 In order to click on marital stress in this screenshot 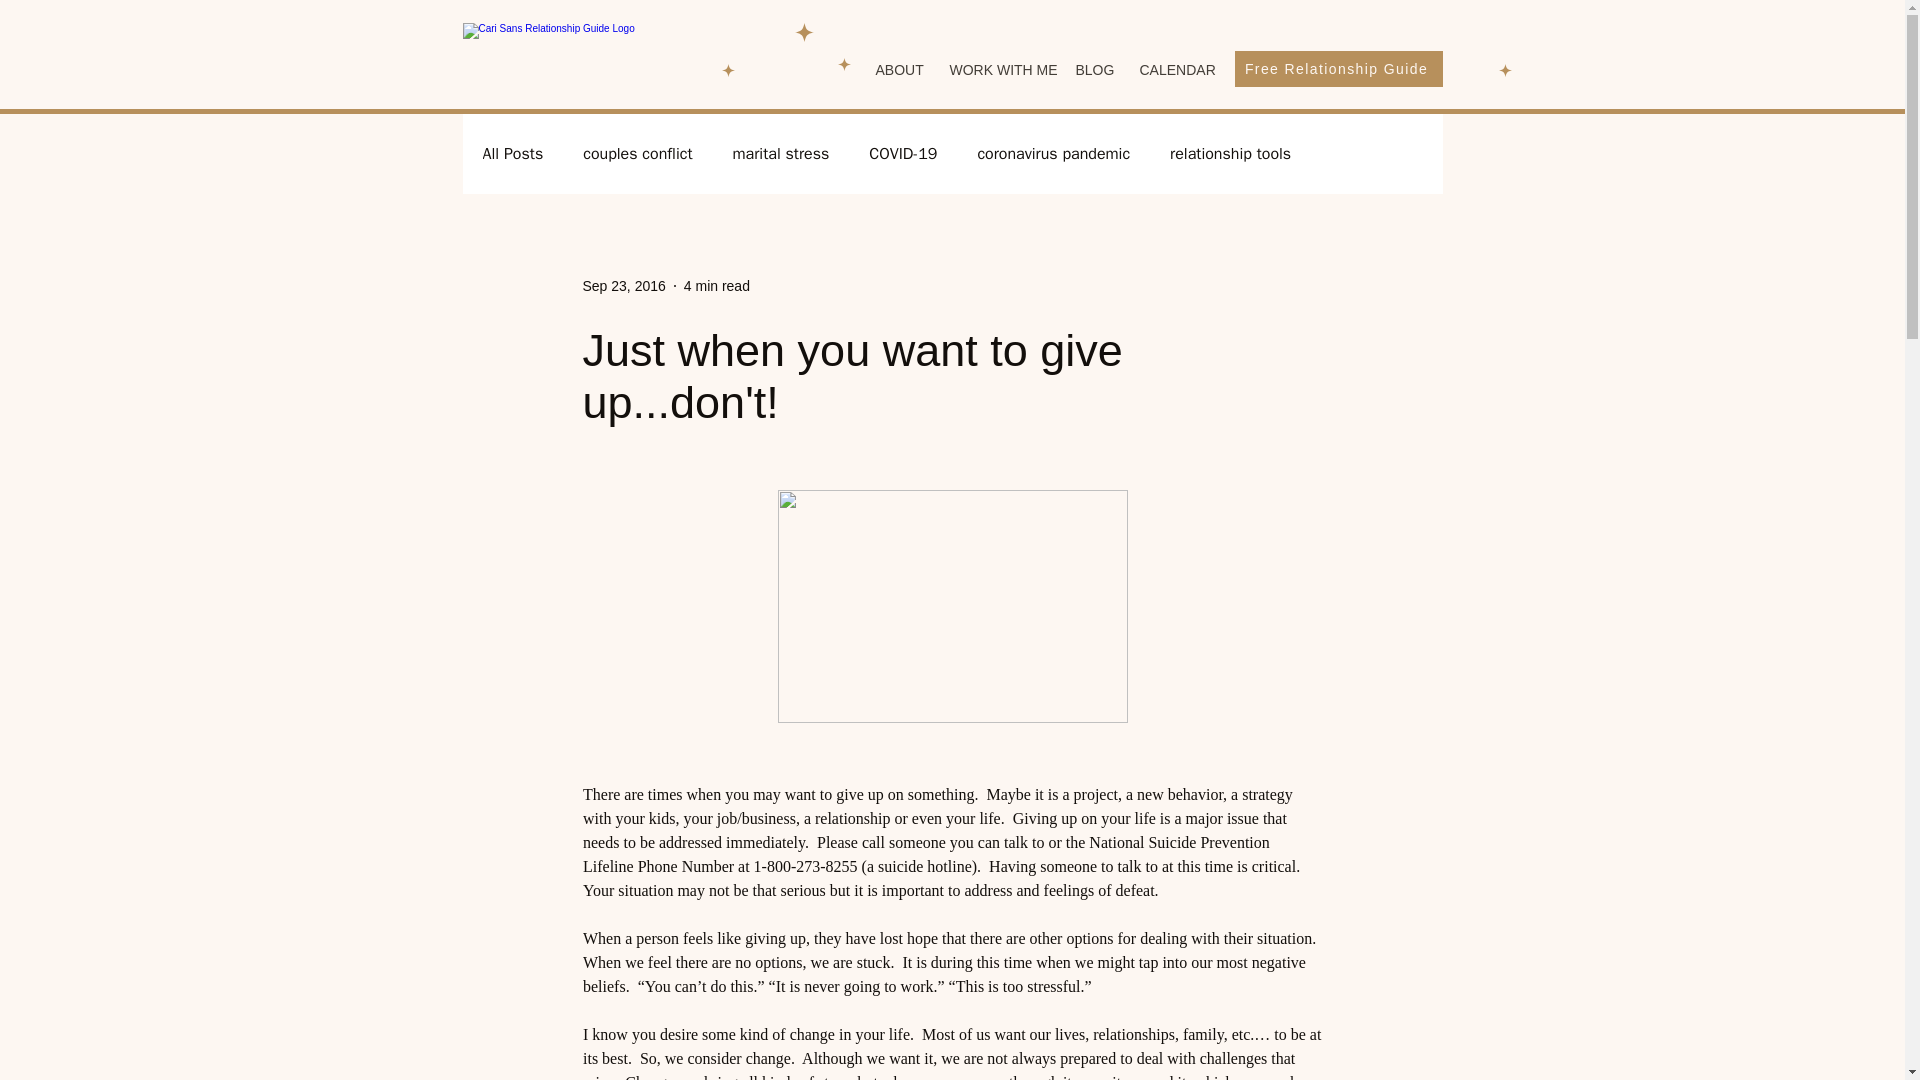, I will do `click(780, 154)`.